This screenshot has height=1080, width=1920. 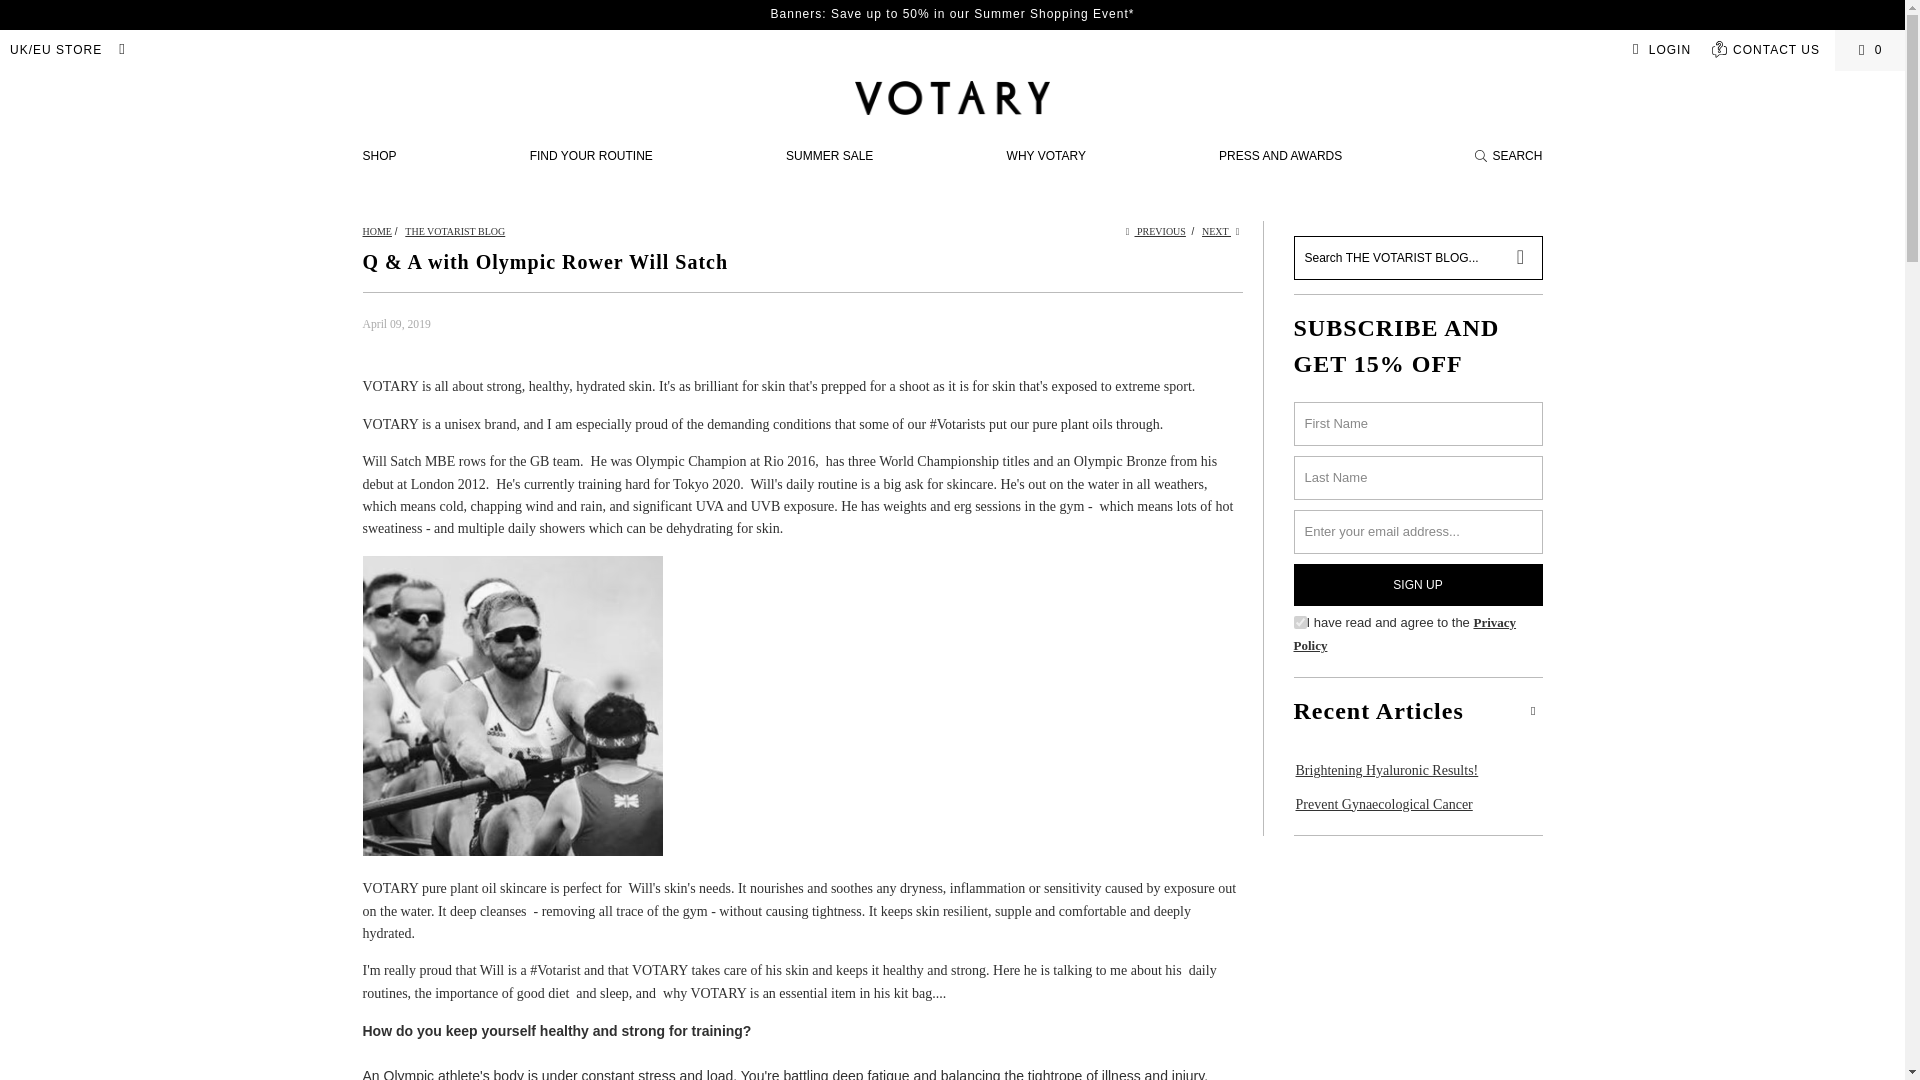 I want to click on My Account , so click(x=1658, y=50).